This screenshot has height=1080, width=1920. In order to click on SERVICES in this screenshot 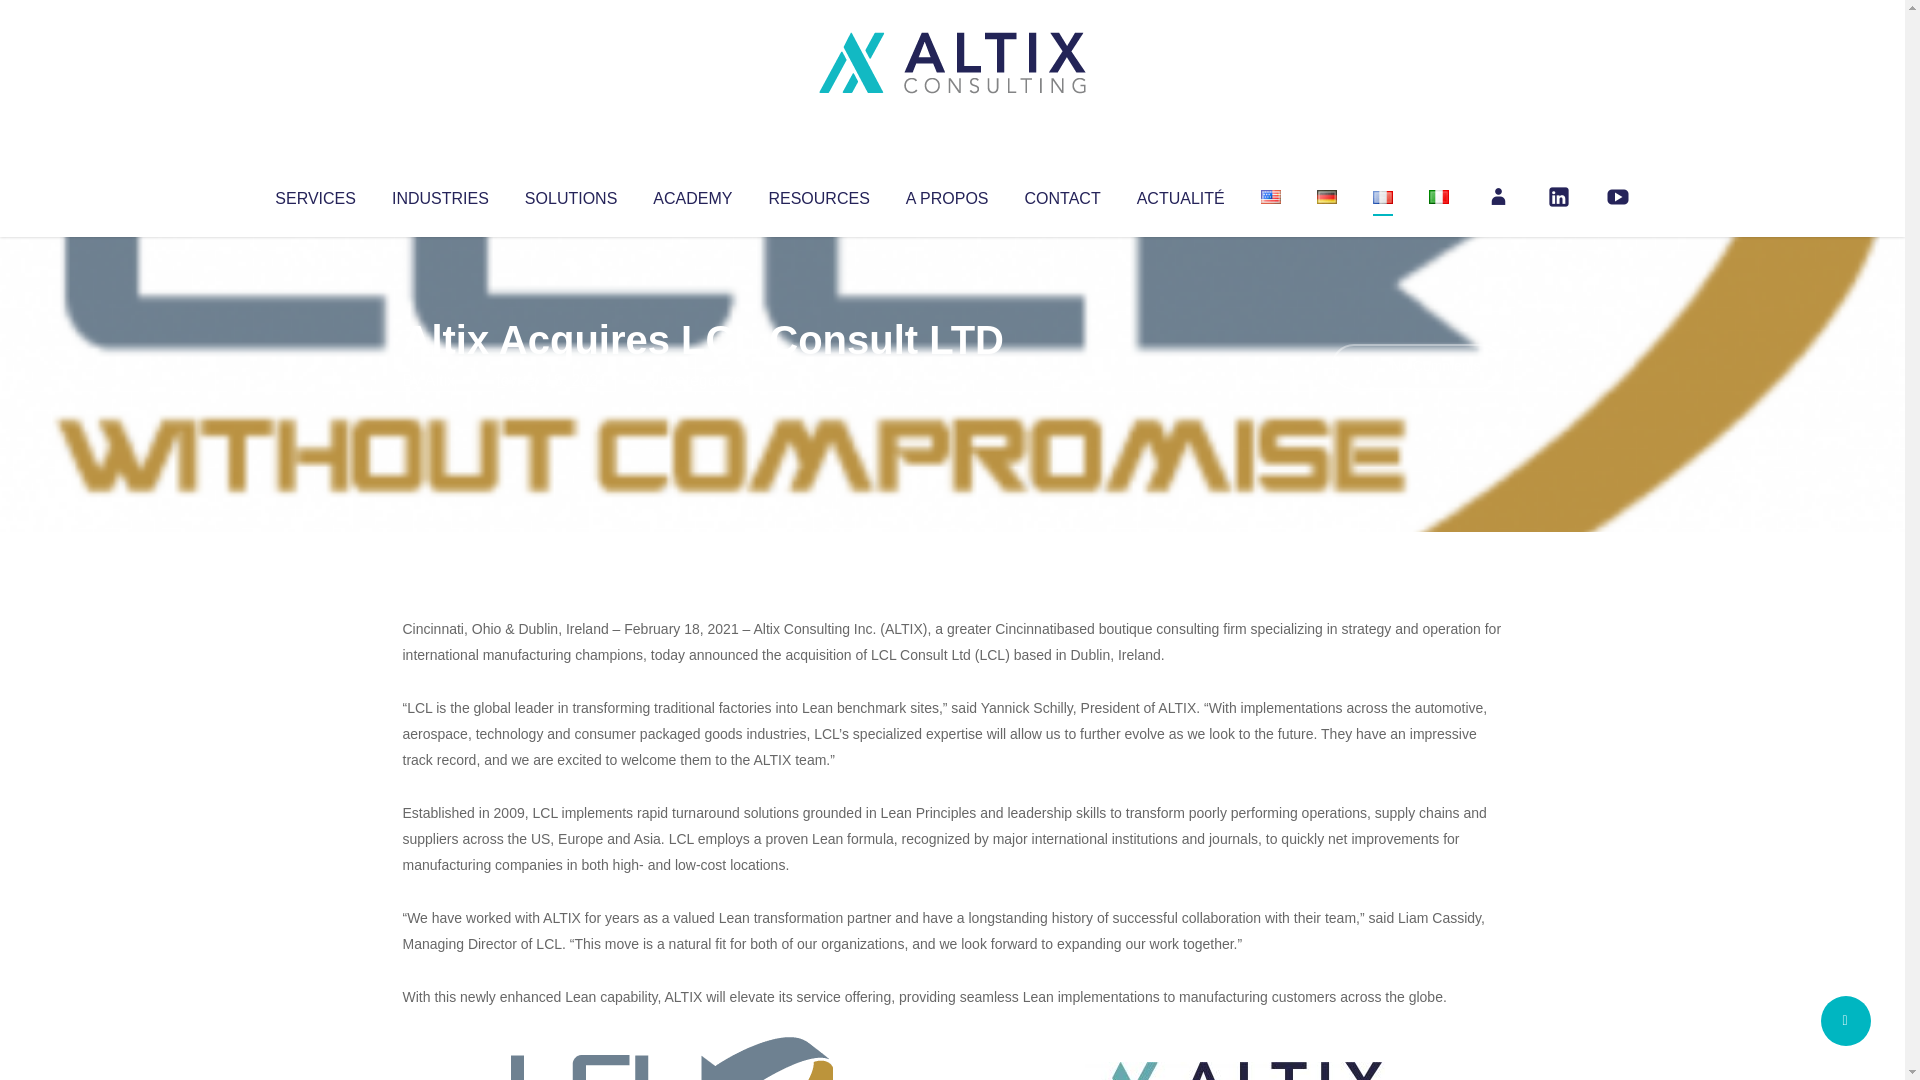, I will do `click(314, 194)`.